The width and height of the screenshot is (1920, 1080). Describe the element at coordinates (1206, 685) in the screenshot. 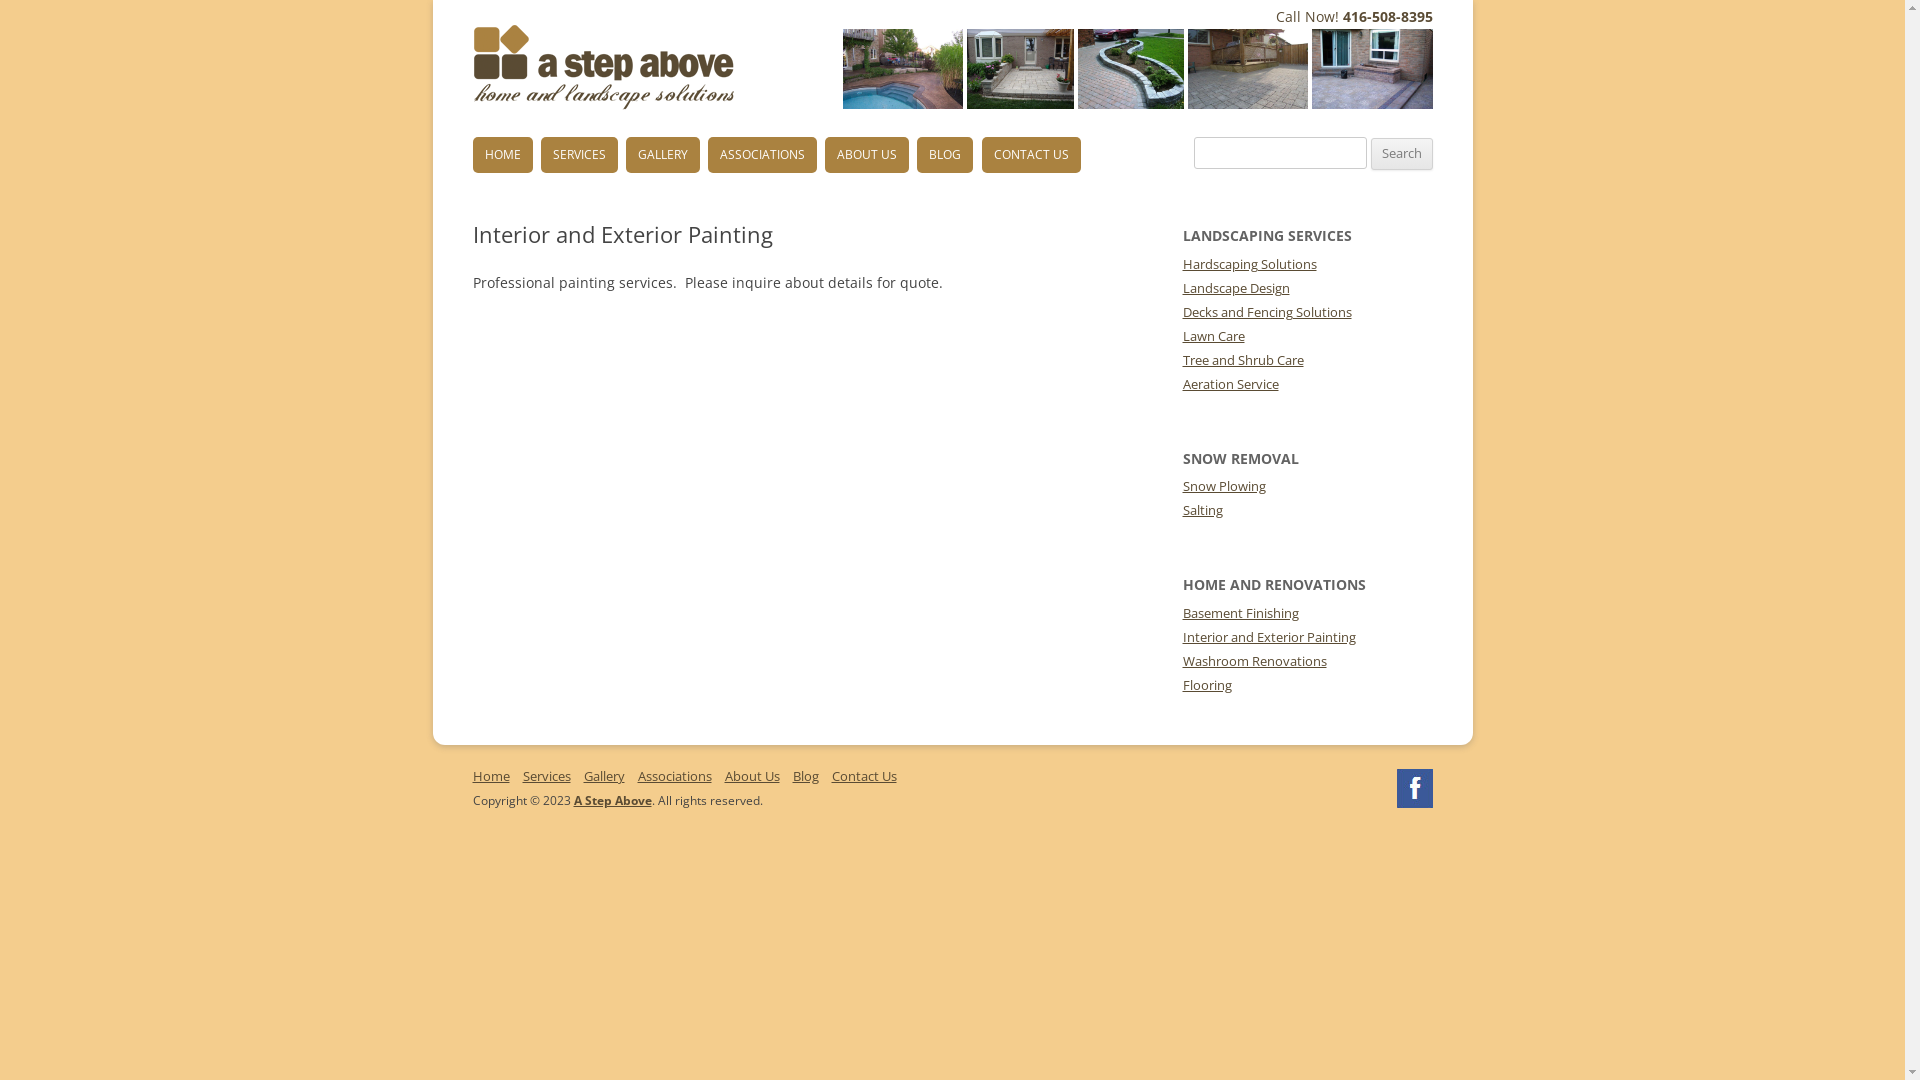

I see `Flooring` at that location.